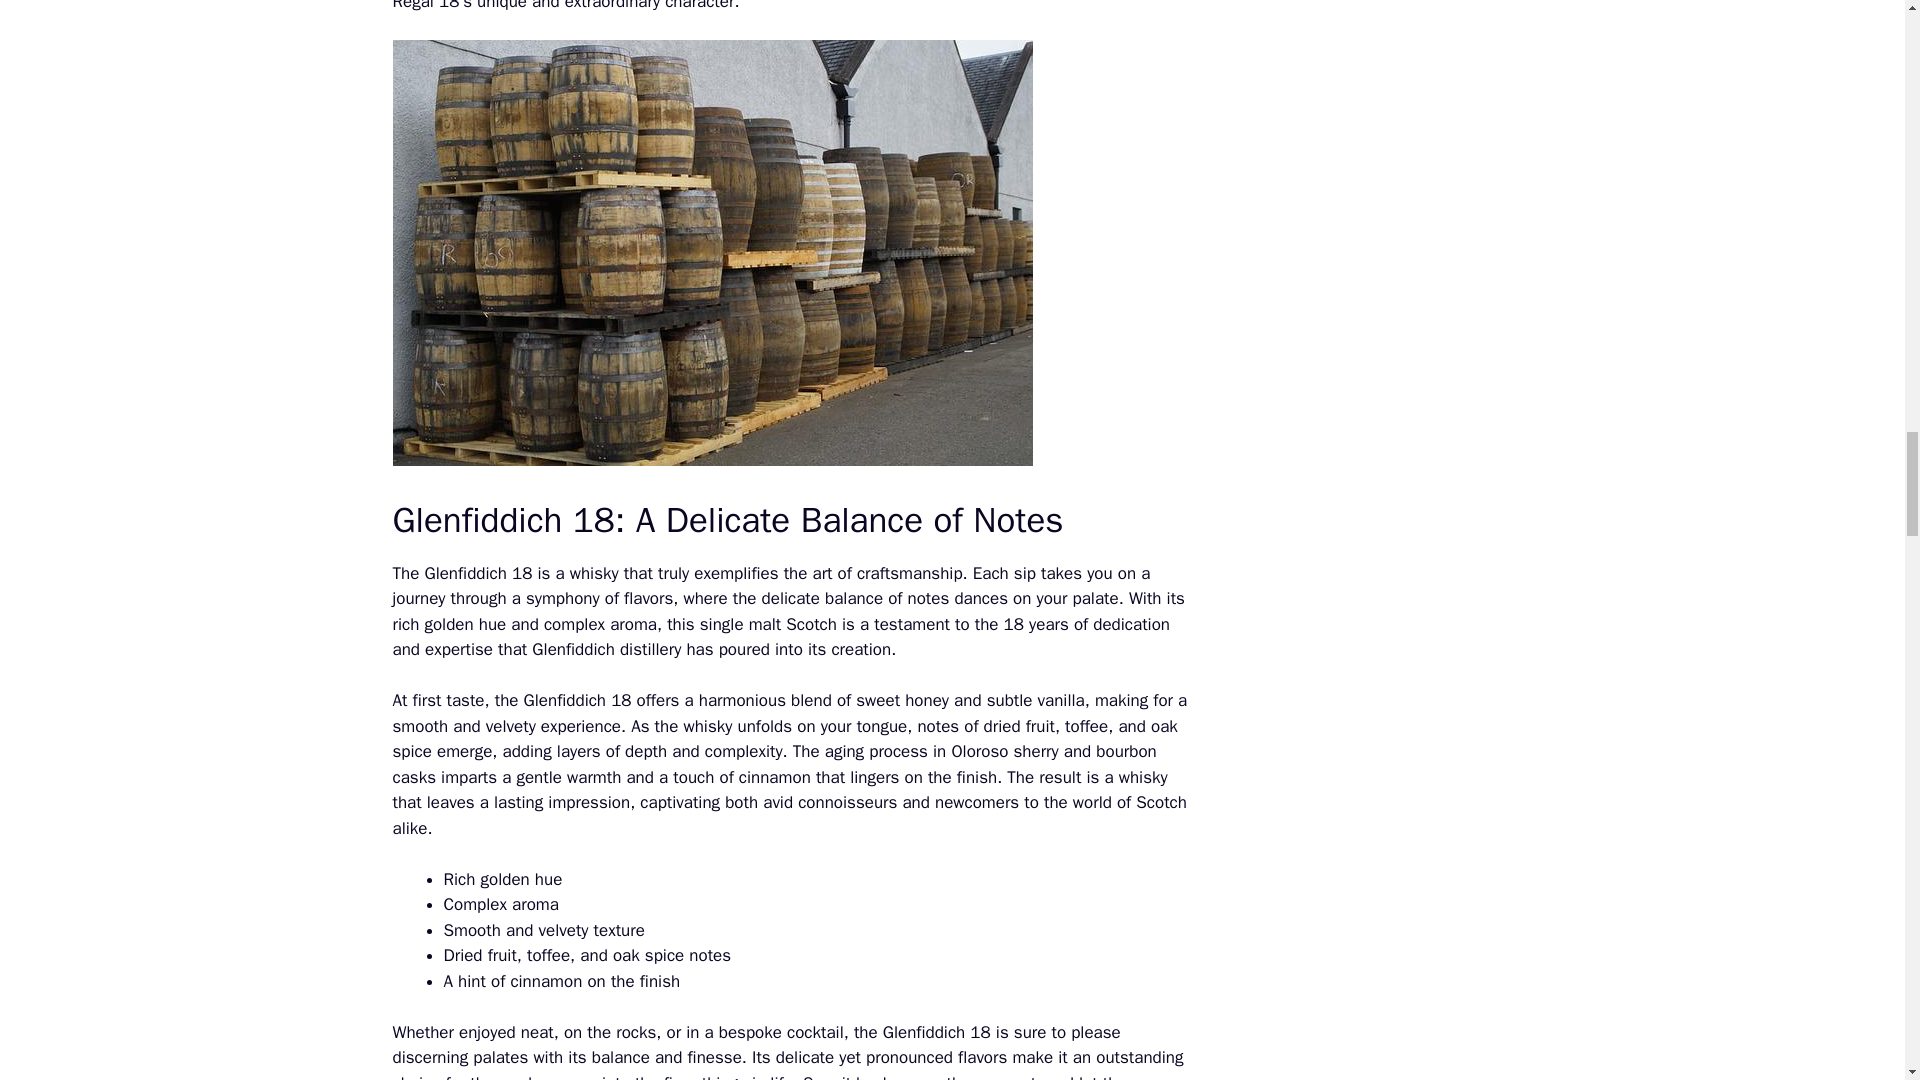 The width and height of the screenshot is (1920, 1080). Describe the element at coordinates (448, 624) in the screenshot. I see `Sip and Soothe: Top 11 Whiskeys for a Toothache` at that location.